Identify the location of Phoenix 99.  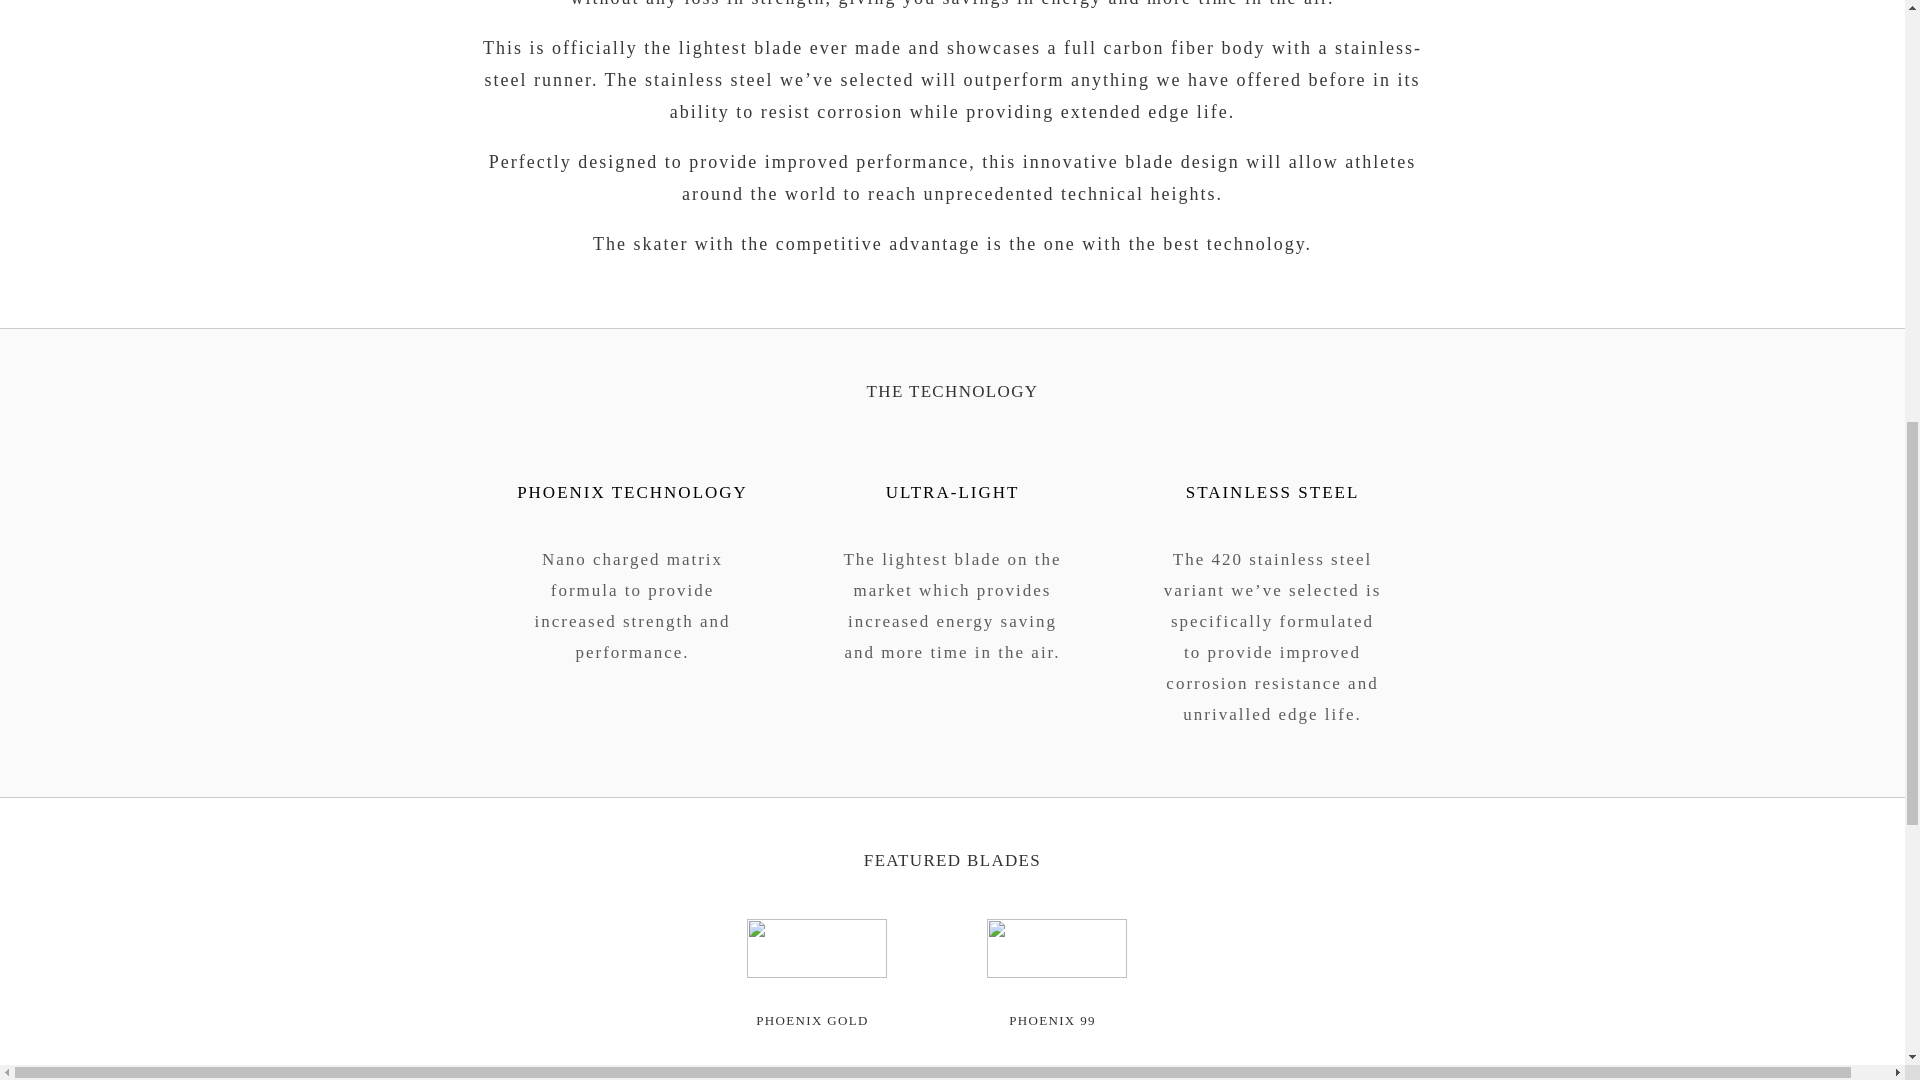
(1052, 1020).